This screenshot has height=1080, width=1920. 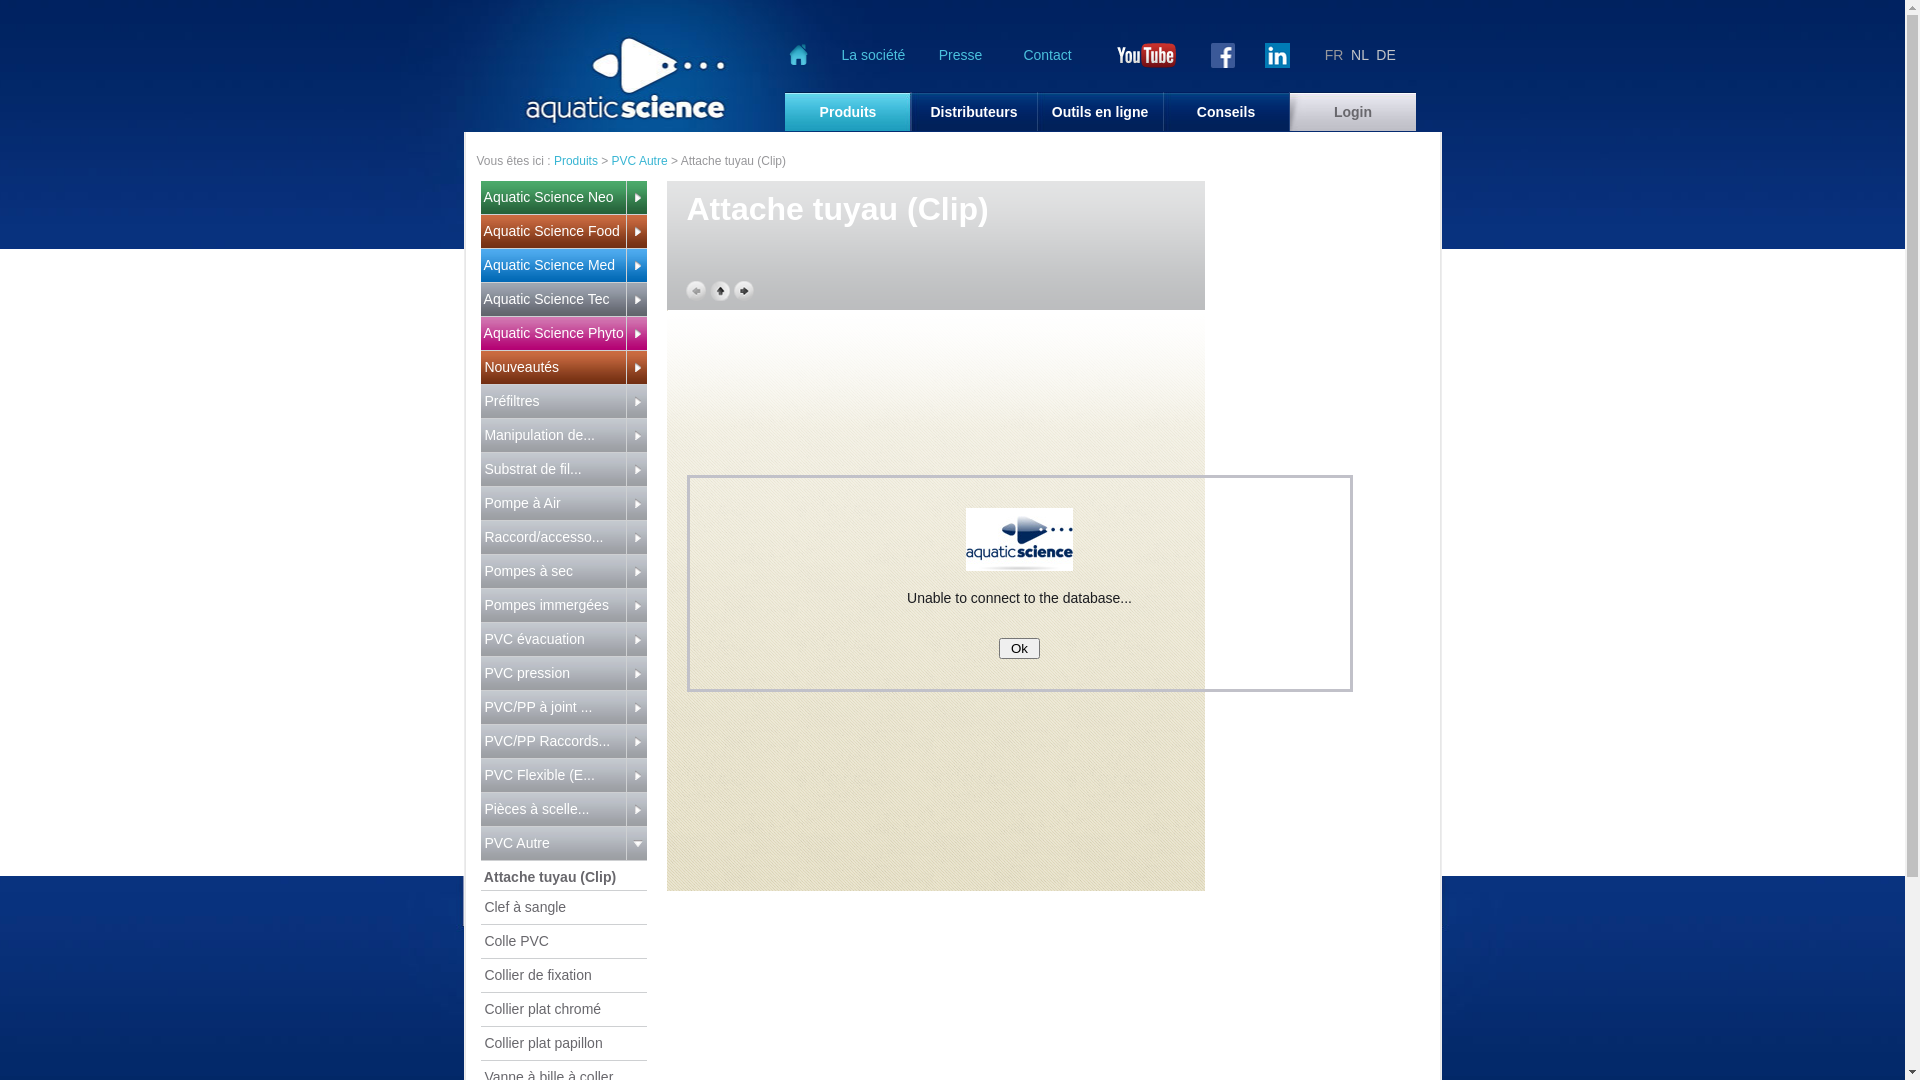 What do you see at coordinates (552, 538) in the screenshot?
I see ` Raccord/accesso...` at bounding box center [552, 538].